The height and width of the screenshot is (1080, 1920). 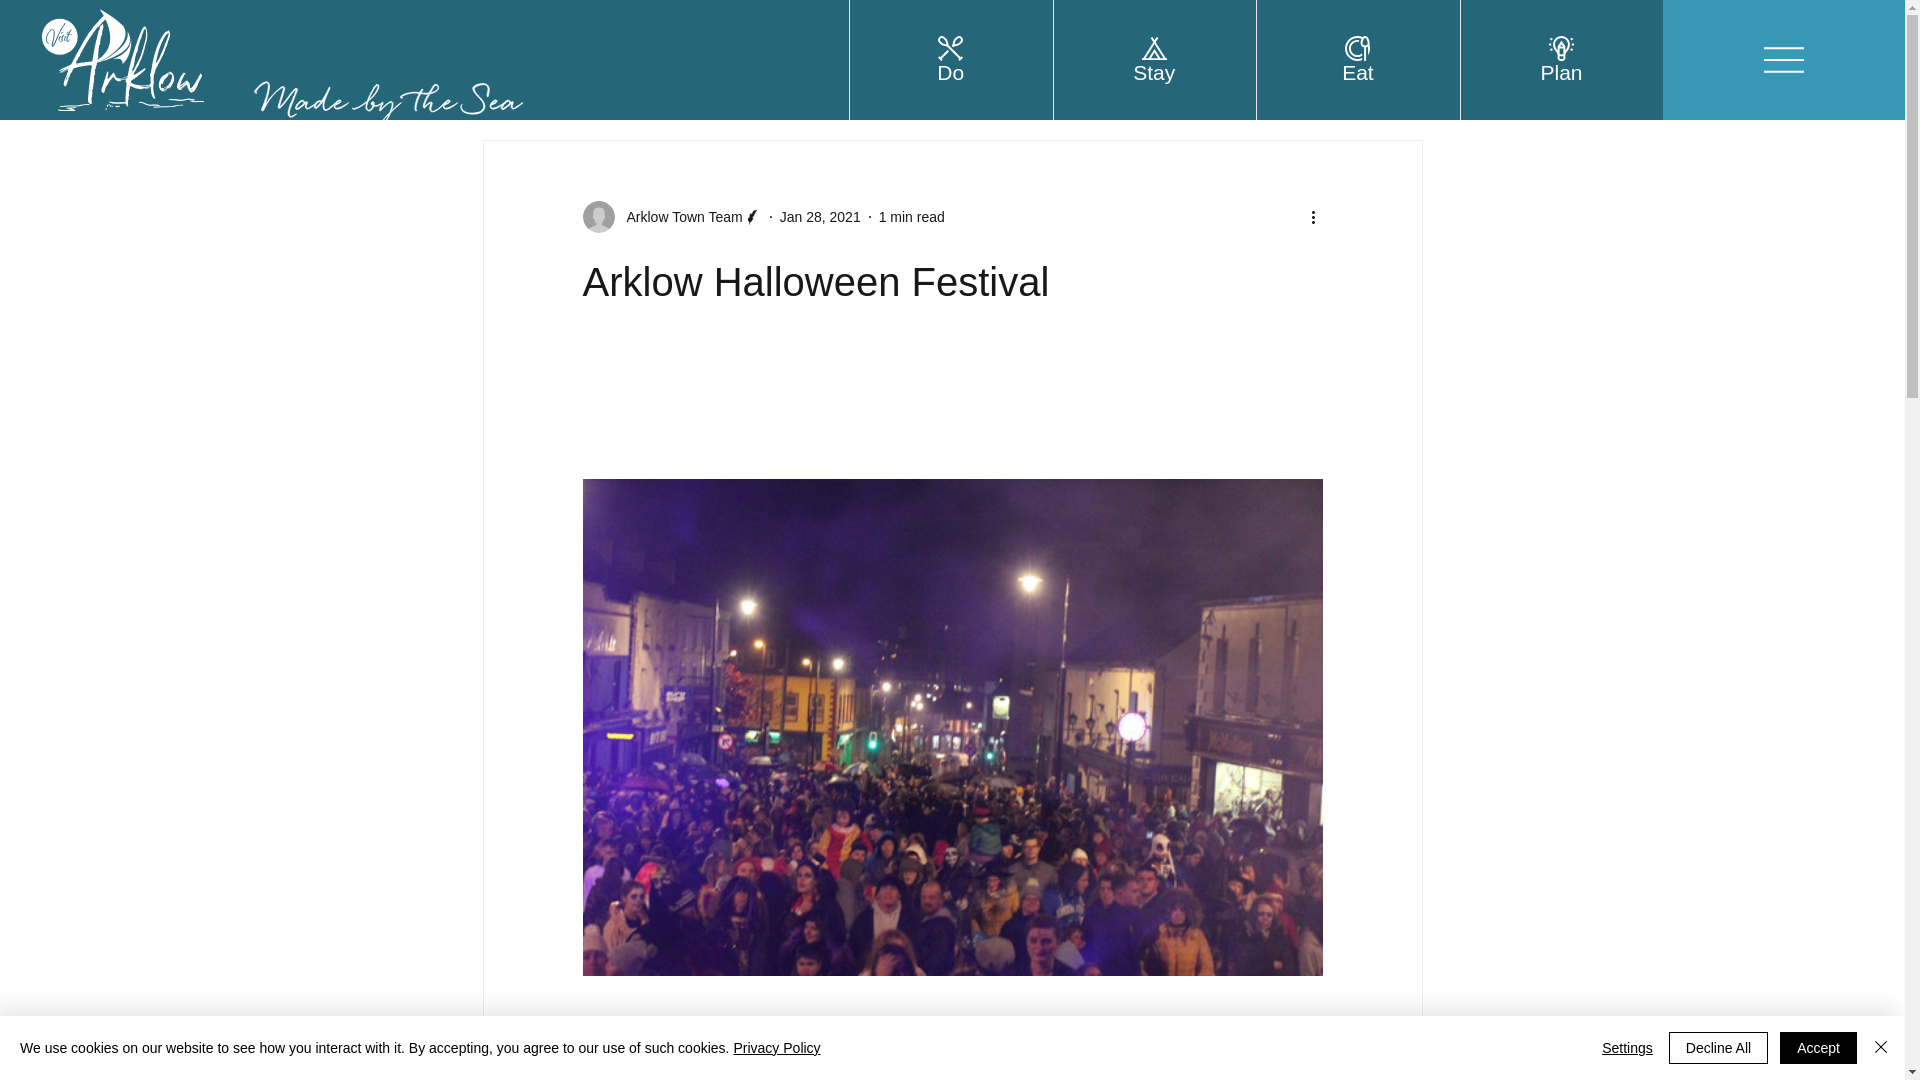 I want to click on Do, so click(x=950, y=72).